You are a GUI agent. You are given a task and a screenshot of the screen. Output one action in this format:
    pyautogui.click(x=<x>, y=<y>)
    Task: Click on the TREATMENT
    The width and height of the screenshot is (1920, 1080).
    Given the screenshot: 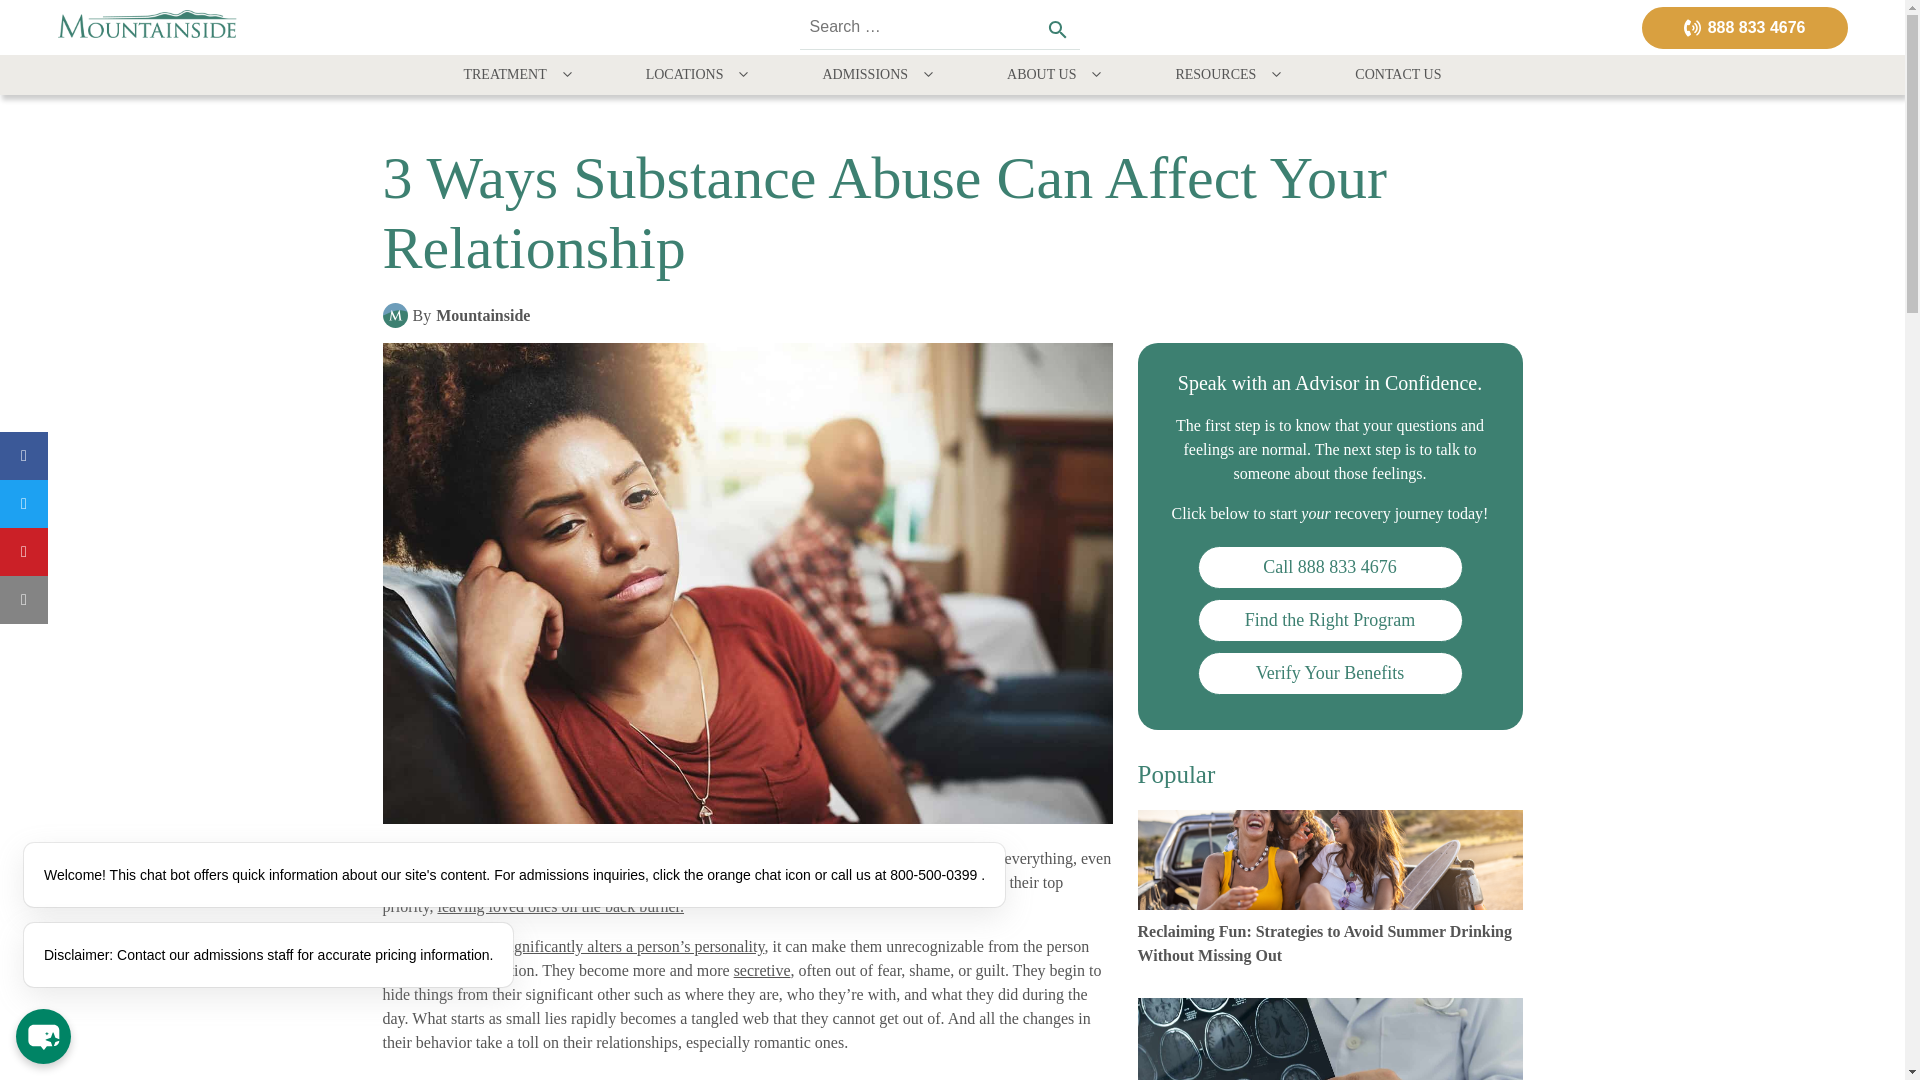 What is the action you would take?
    pyautogui.click(x=519, y=75)
    